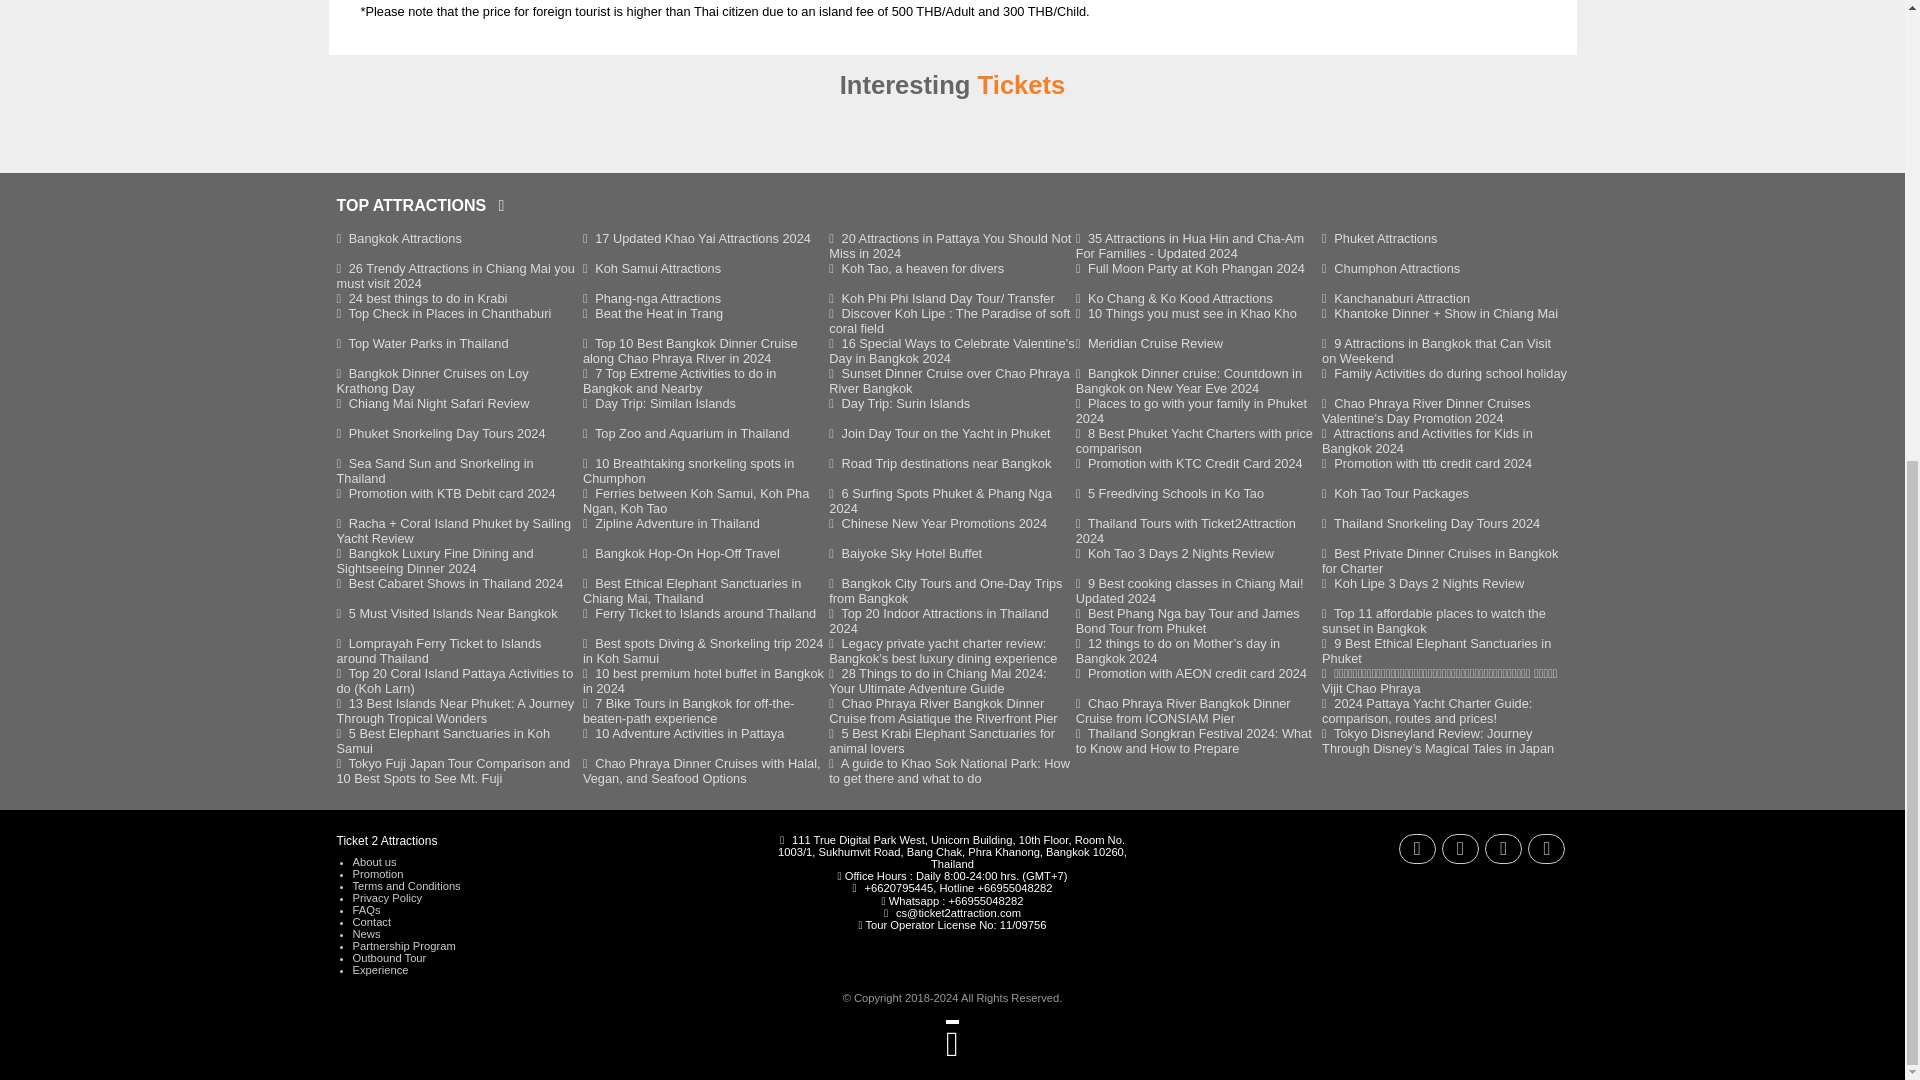  I want to click on 20 Attractions in Pattaya You Should Not Miss in 2024, so click(950, 246).